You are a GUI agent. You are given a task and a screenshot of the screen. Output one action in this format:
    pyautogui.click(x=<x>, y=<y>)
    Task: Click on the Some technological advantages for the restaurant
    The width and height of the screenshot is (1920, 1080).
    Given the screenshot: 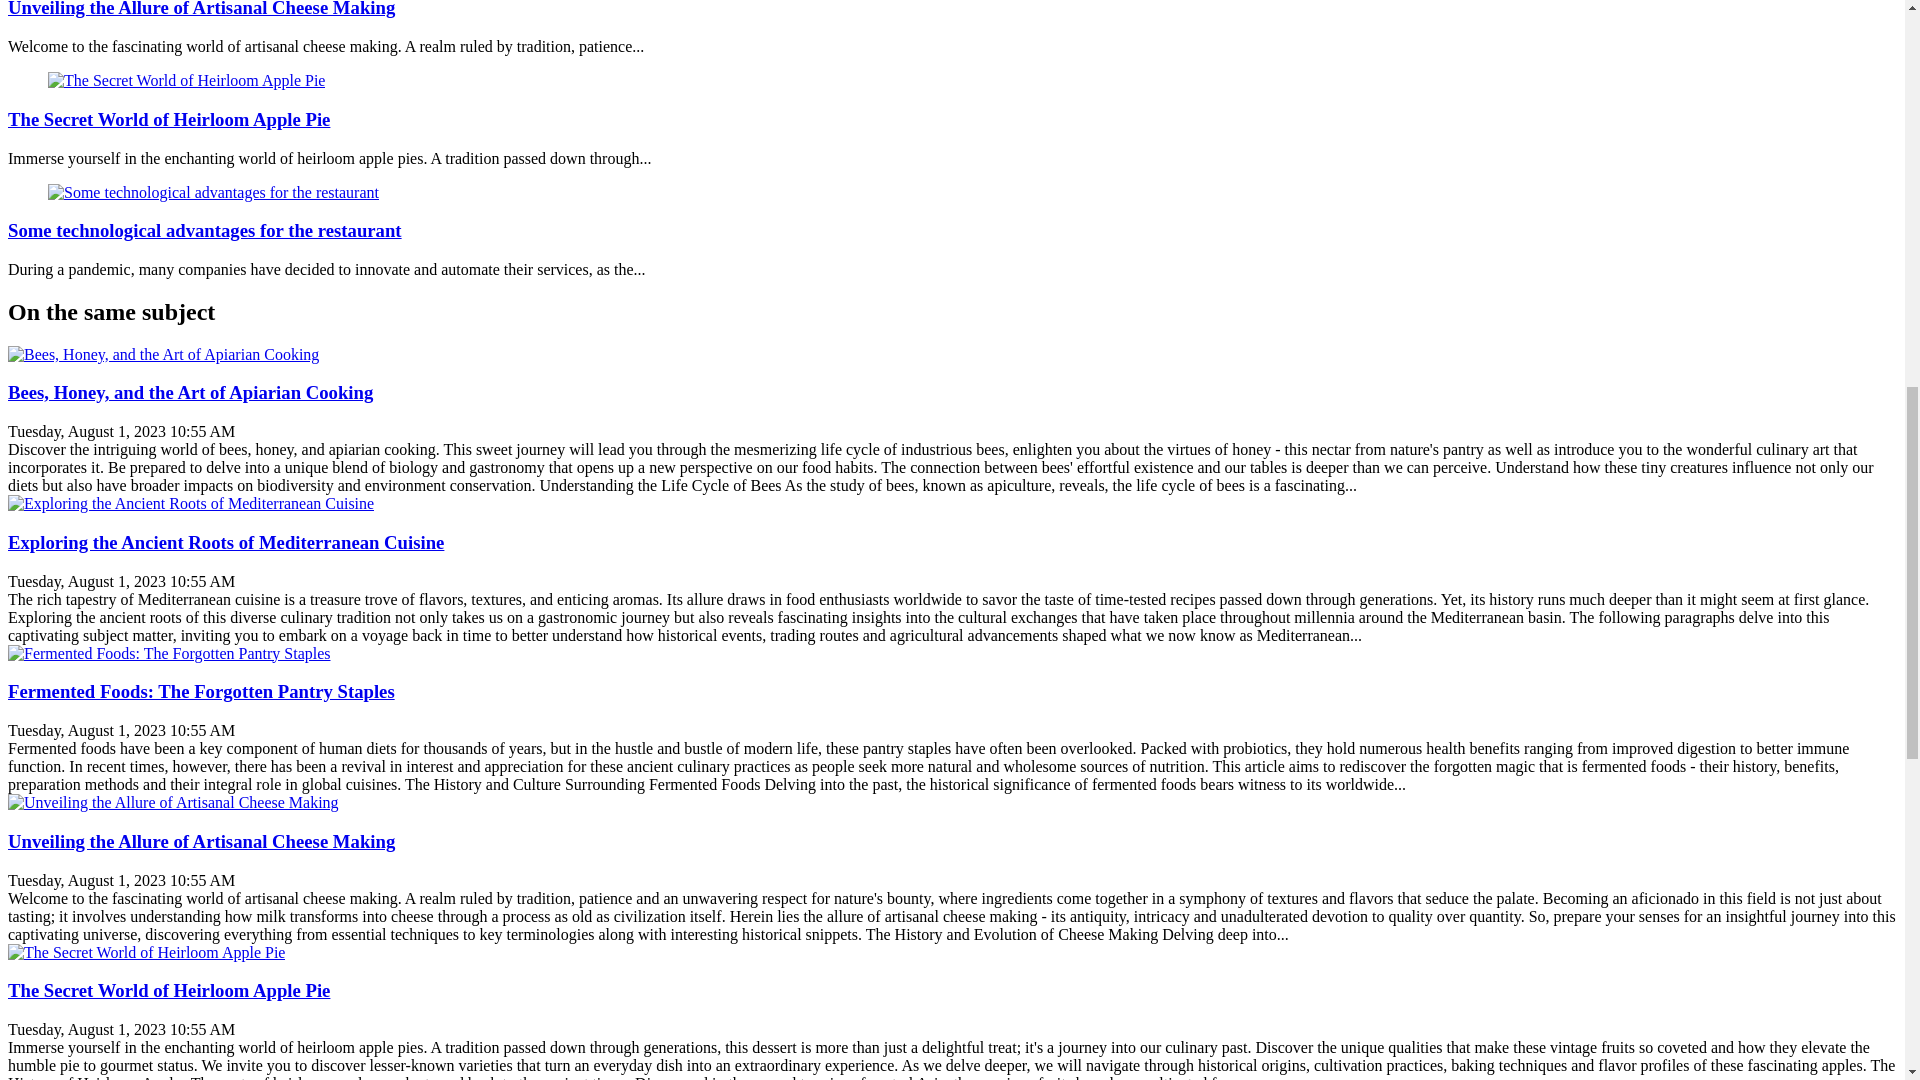 What is the action you would take?
    pyautogui.click(x=204, y=230)
    